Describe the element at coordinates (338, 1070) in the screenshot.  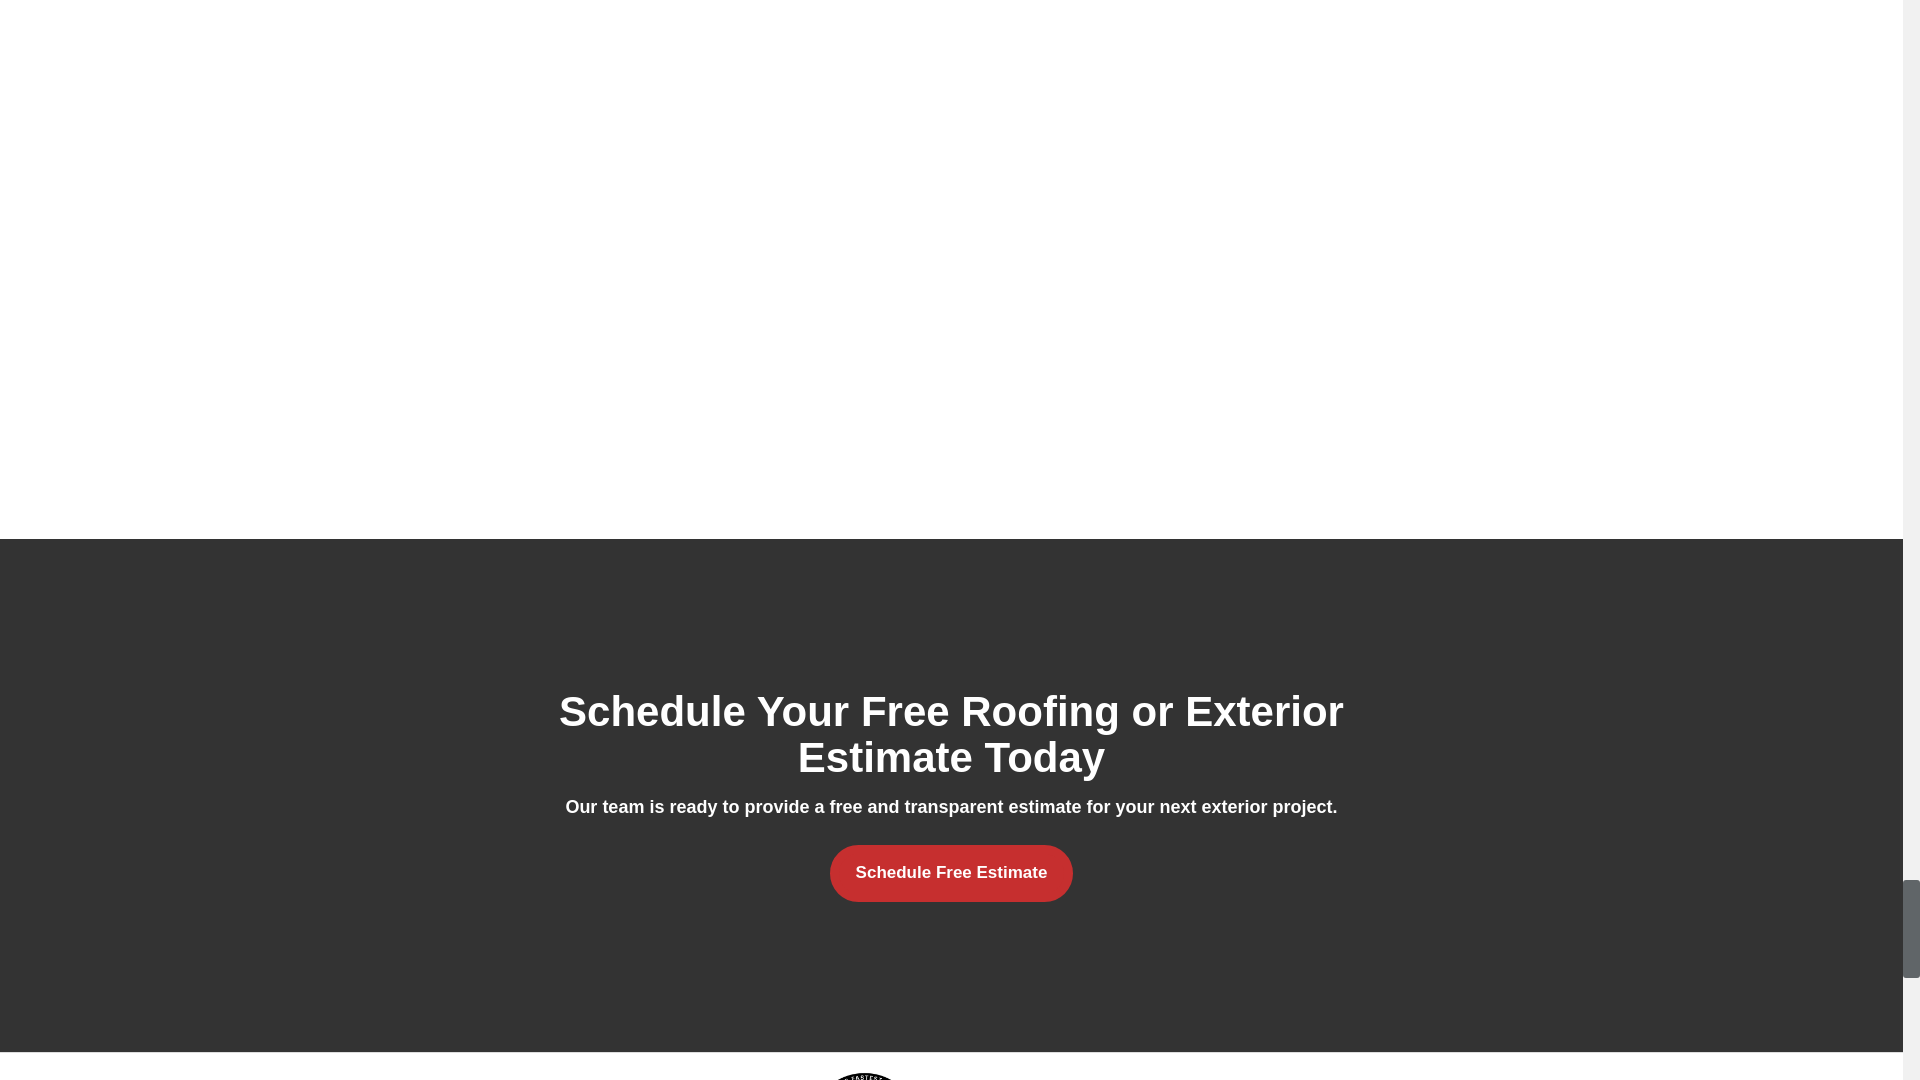
I see `CertainTeed-5-Star` at that location.